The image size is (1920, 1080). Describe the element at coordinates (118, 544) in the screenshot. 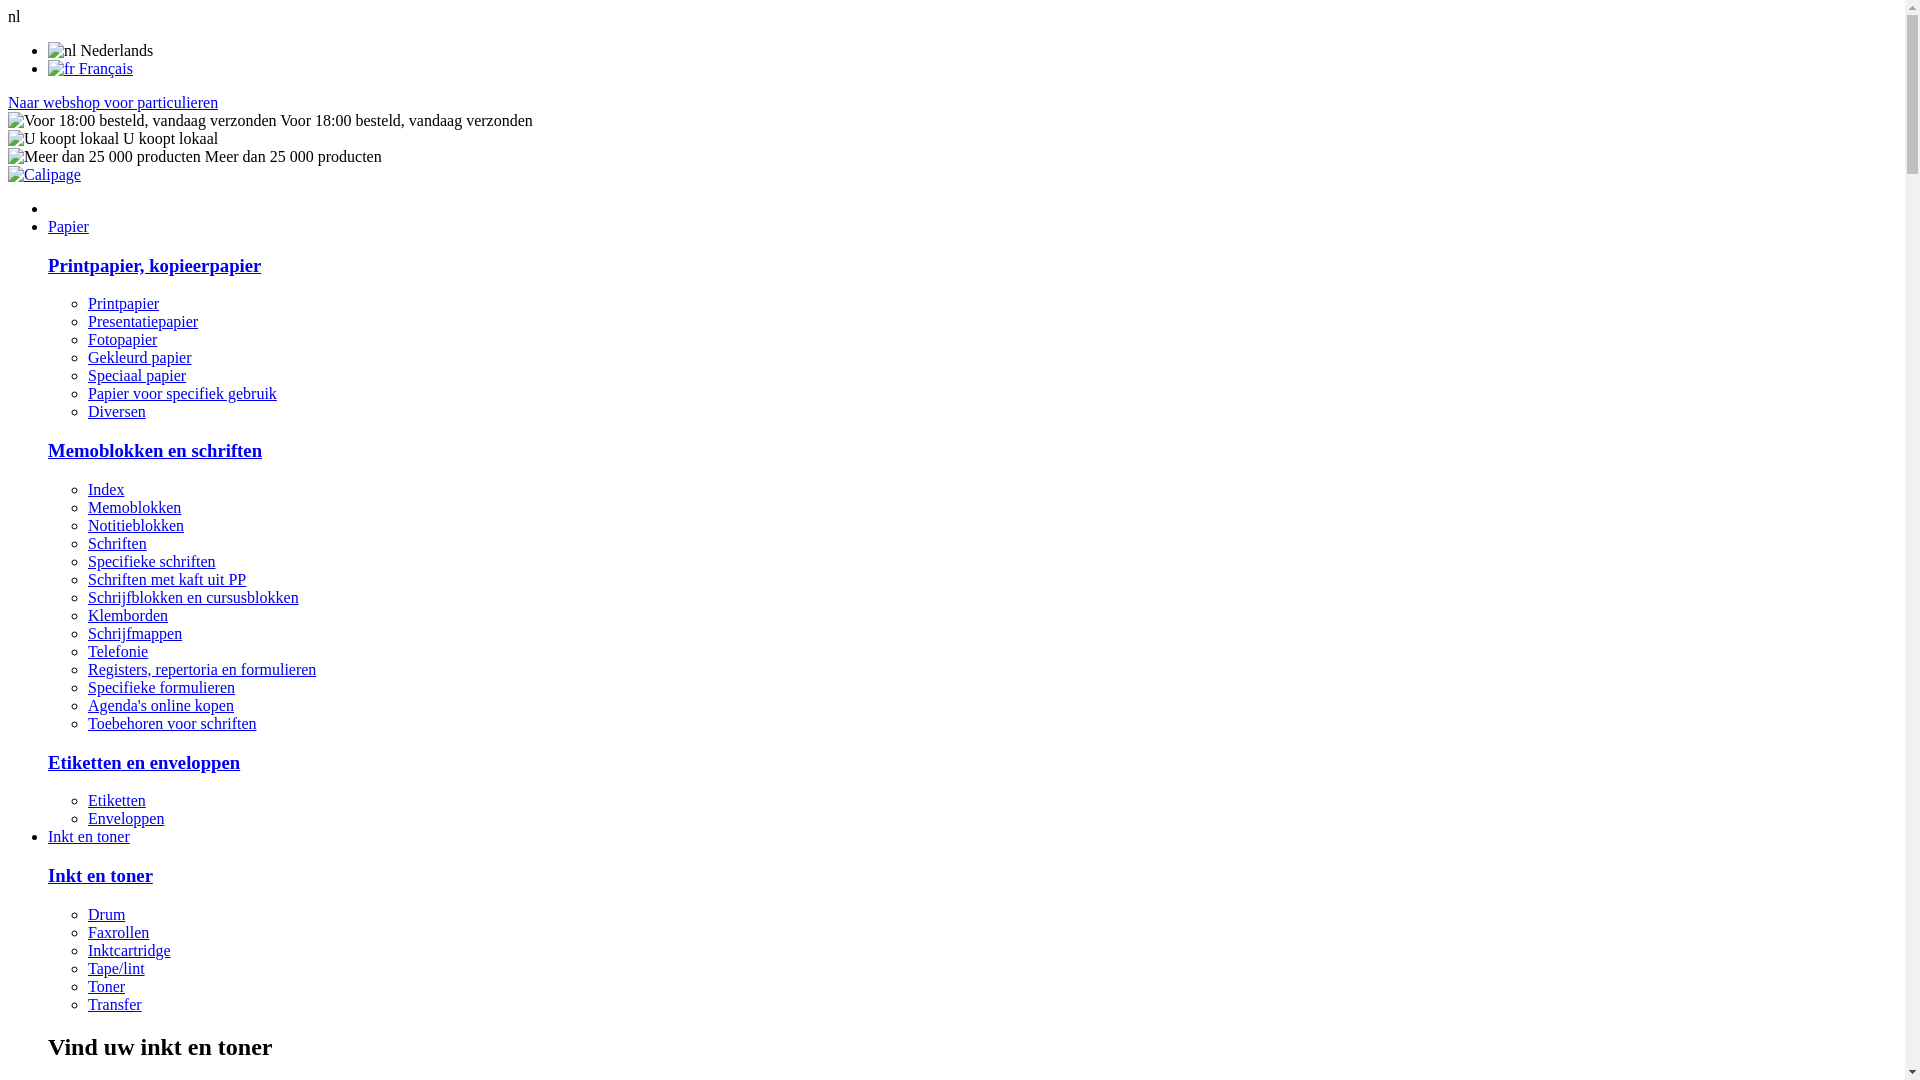

I see `Schriften` at that location.